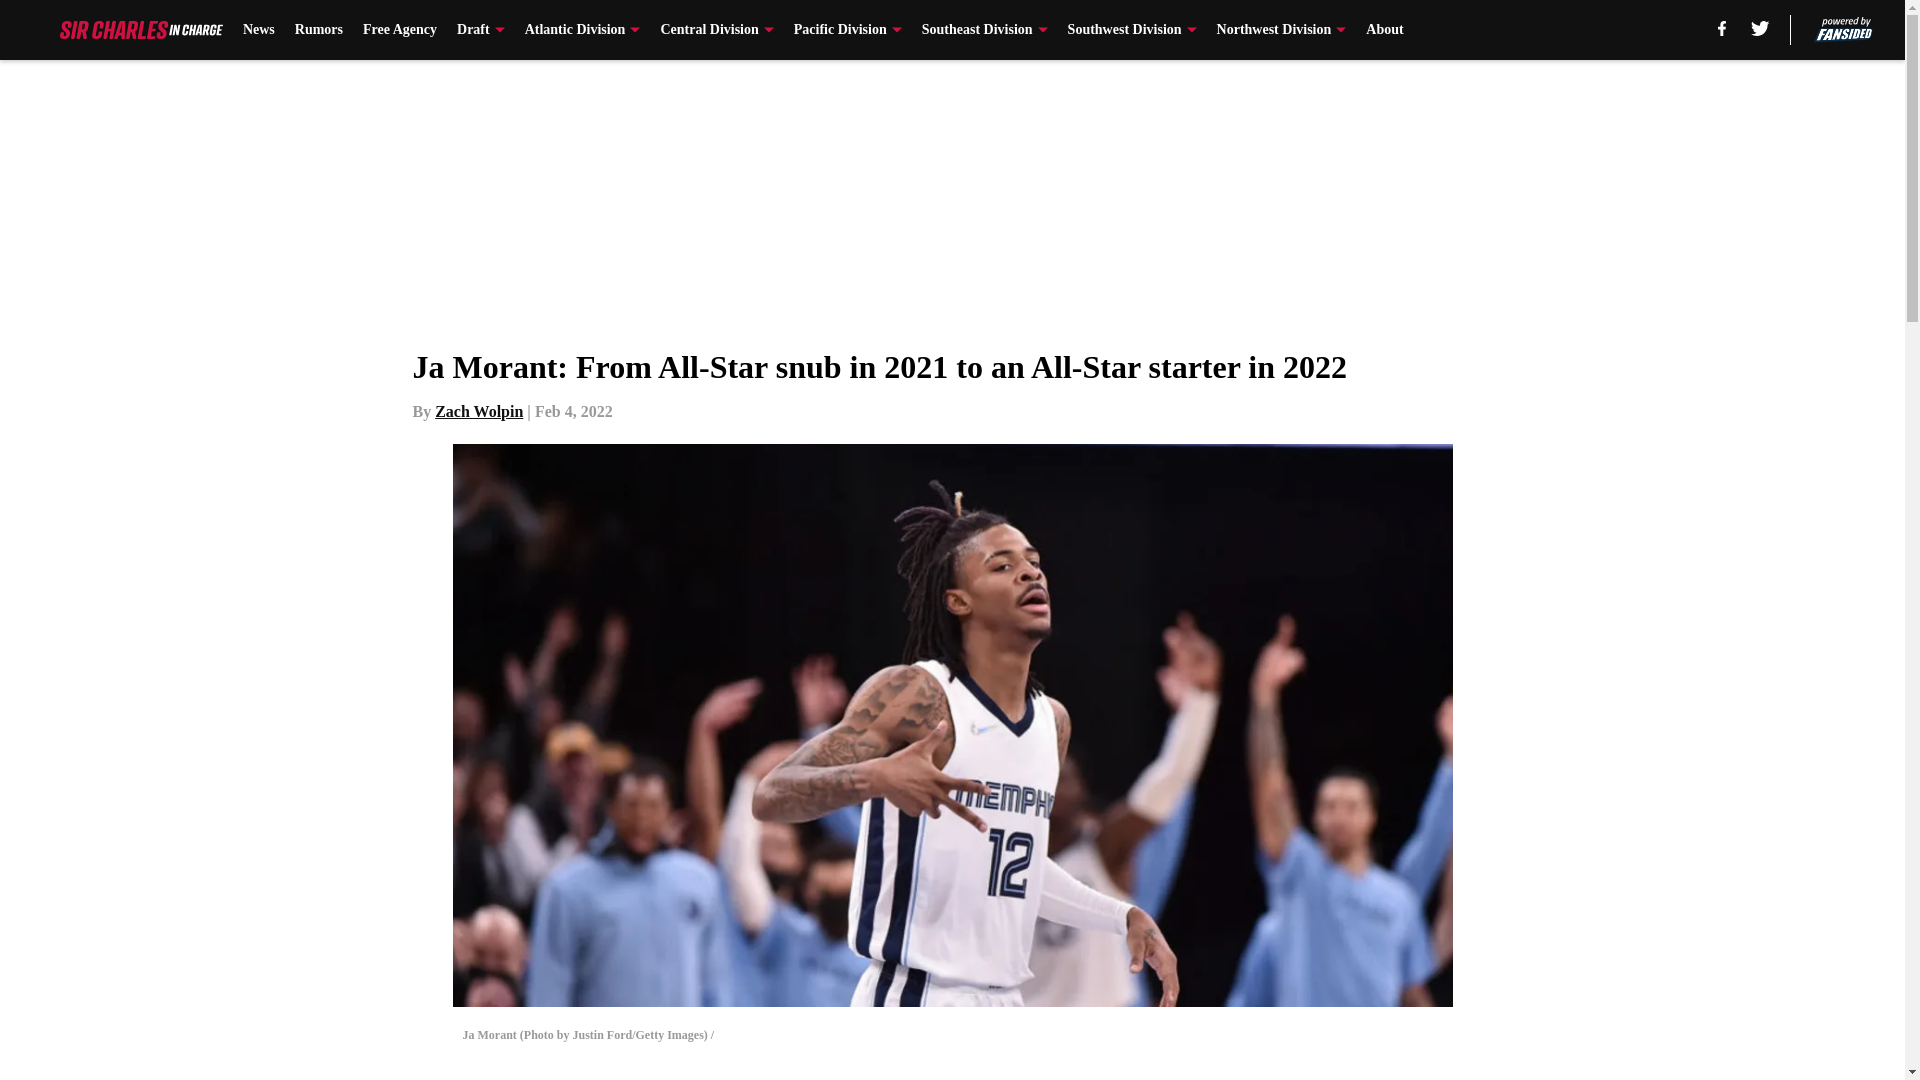 This screenshot has width=1920, height=1080. I want to click on News, so click(258, 30).